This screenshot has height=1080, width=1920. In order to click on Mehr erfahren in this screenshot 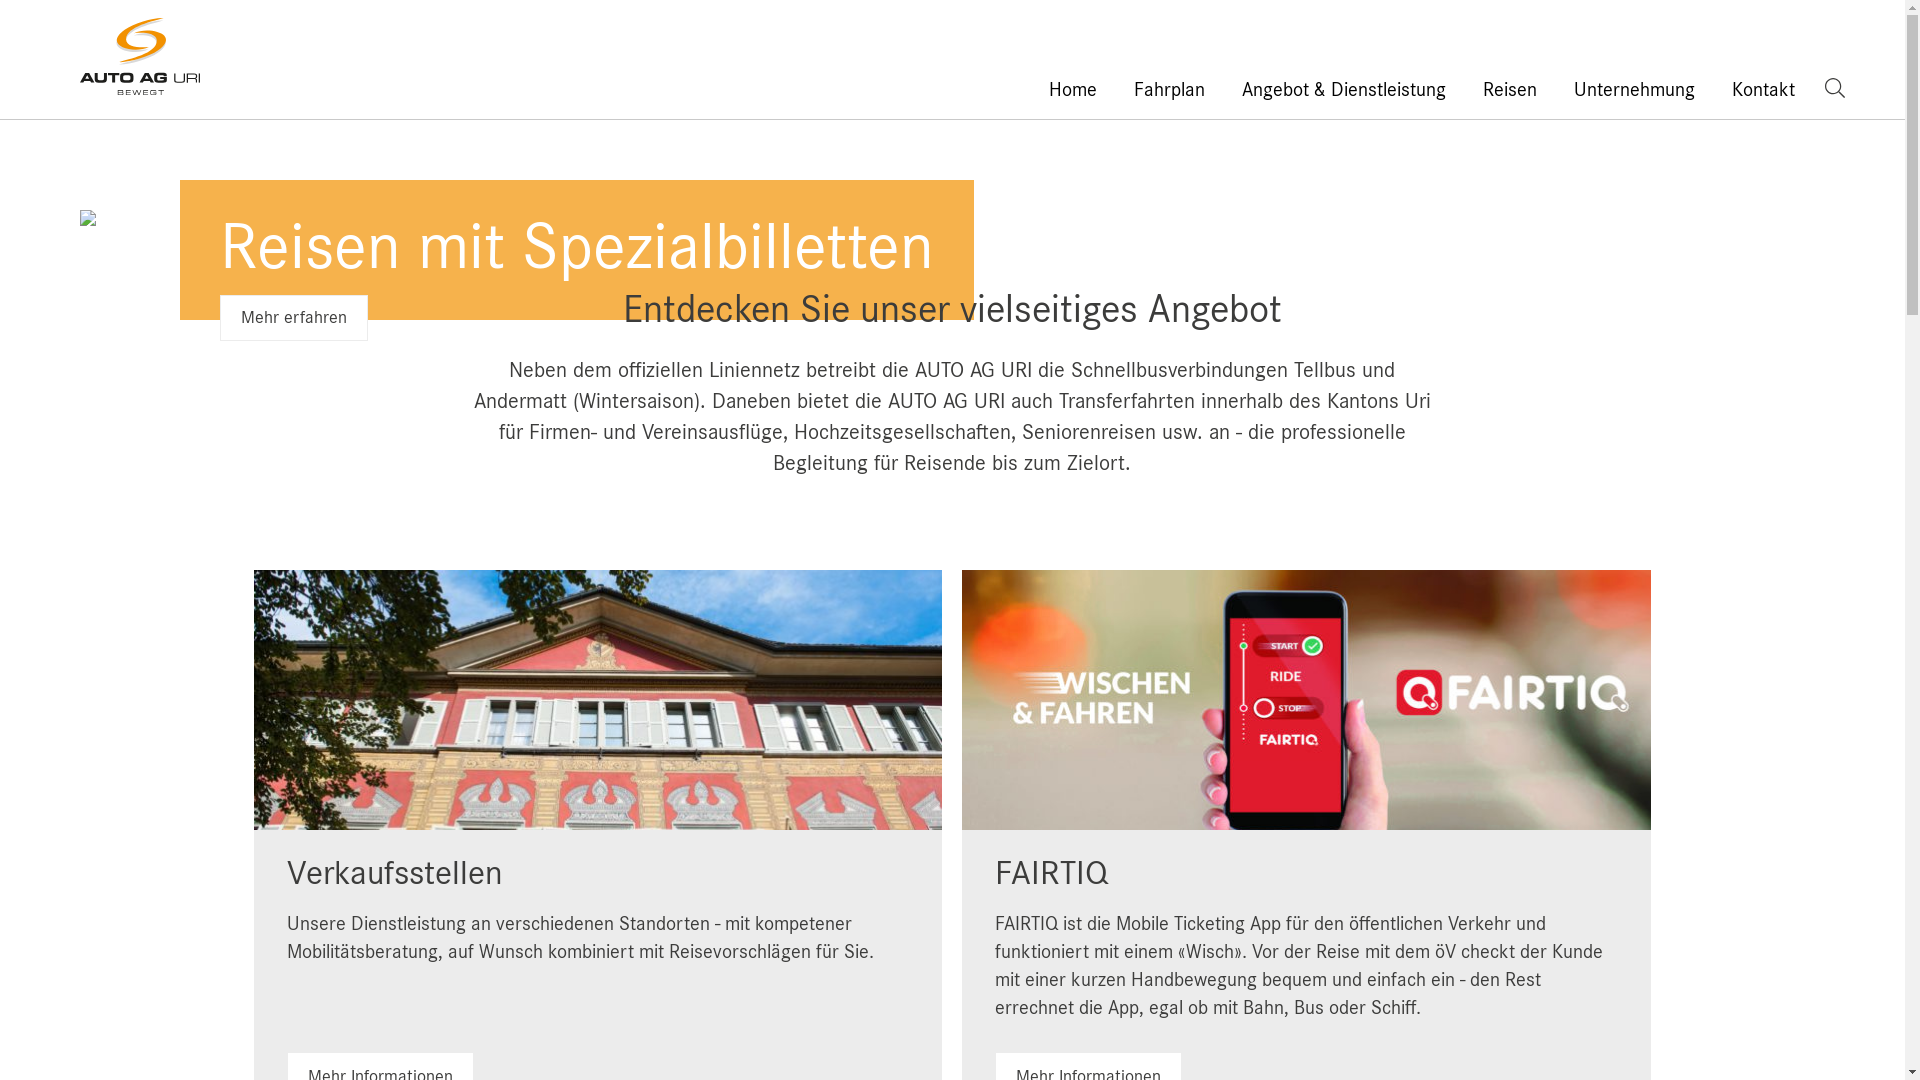, I will do `click(294, 318)`.